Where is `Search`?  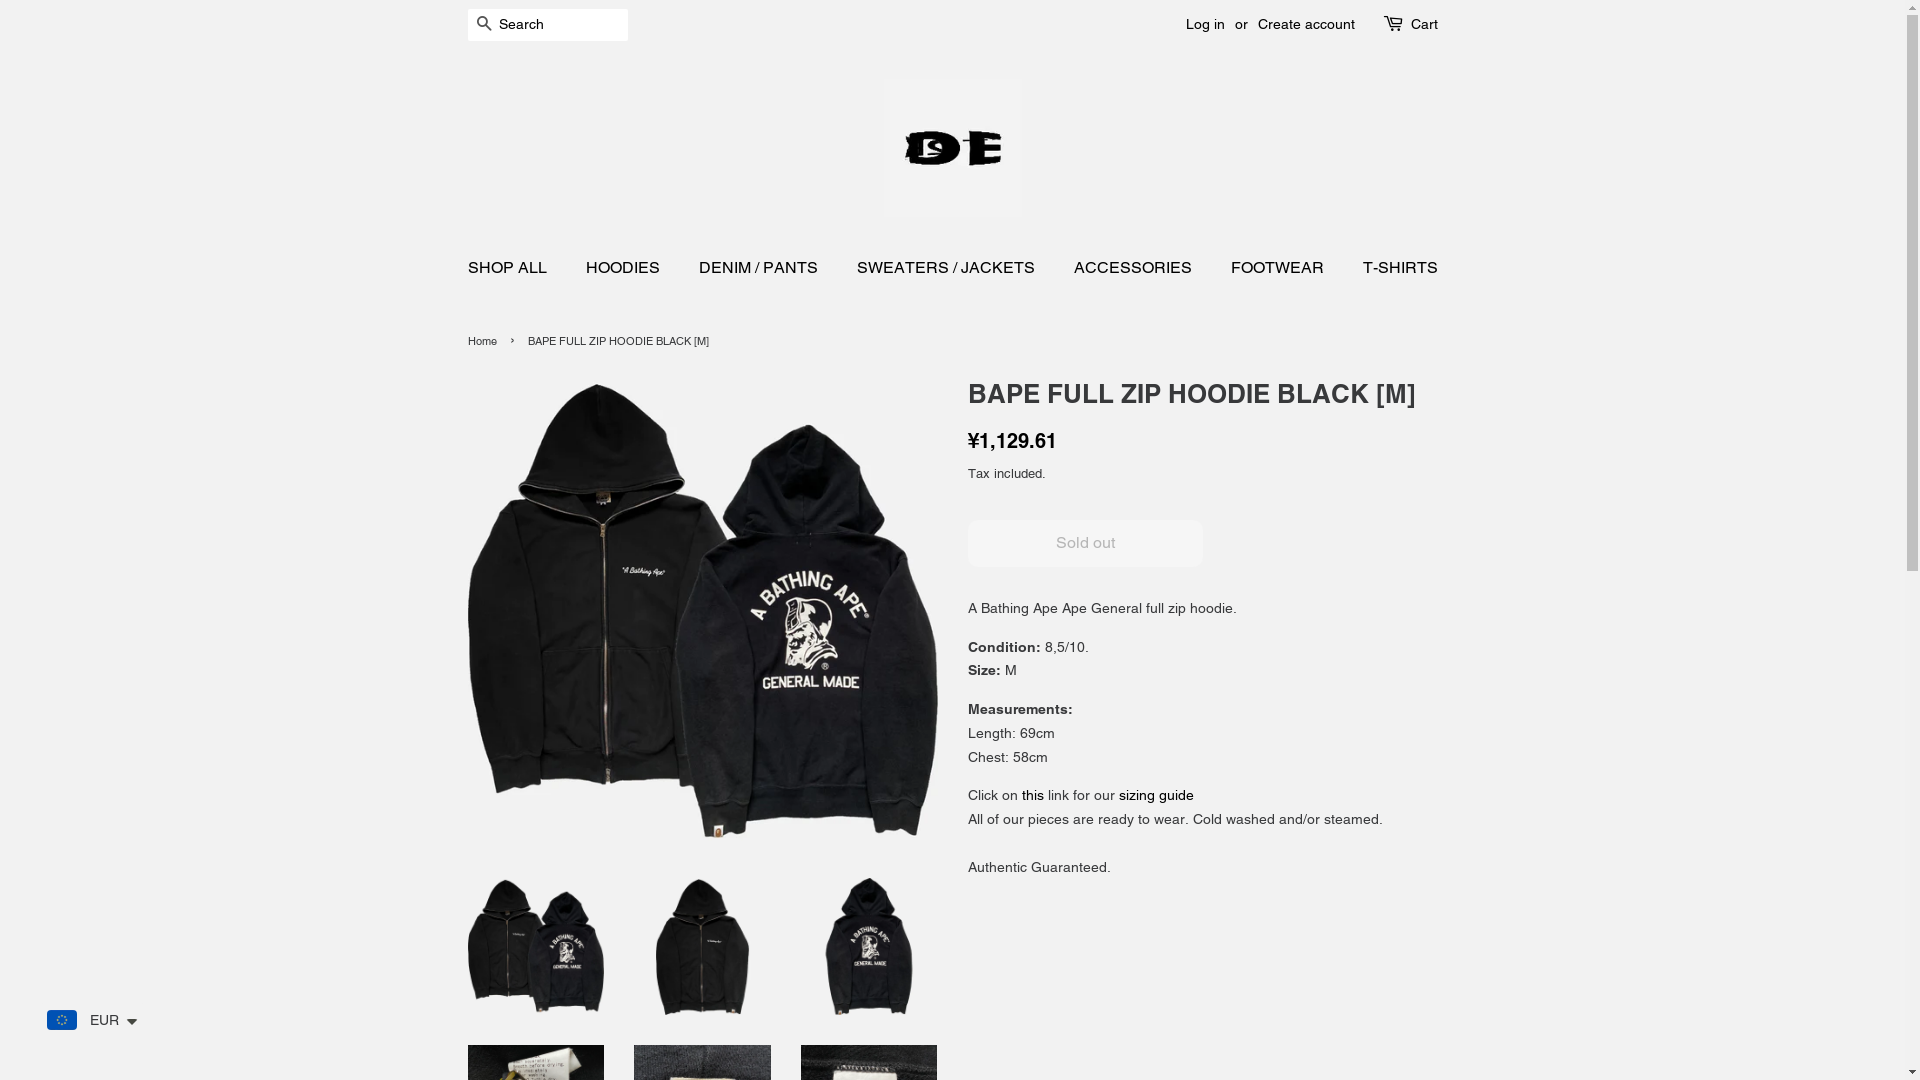
Search is located at coordinates (484, 26).